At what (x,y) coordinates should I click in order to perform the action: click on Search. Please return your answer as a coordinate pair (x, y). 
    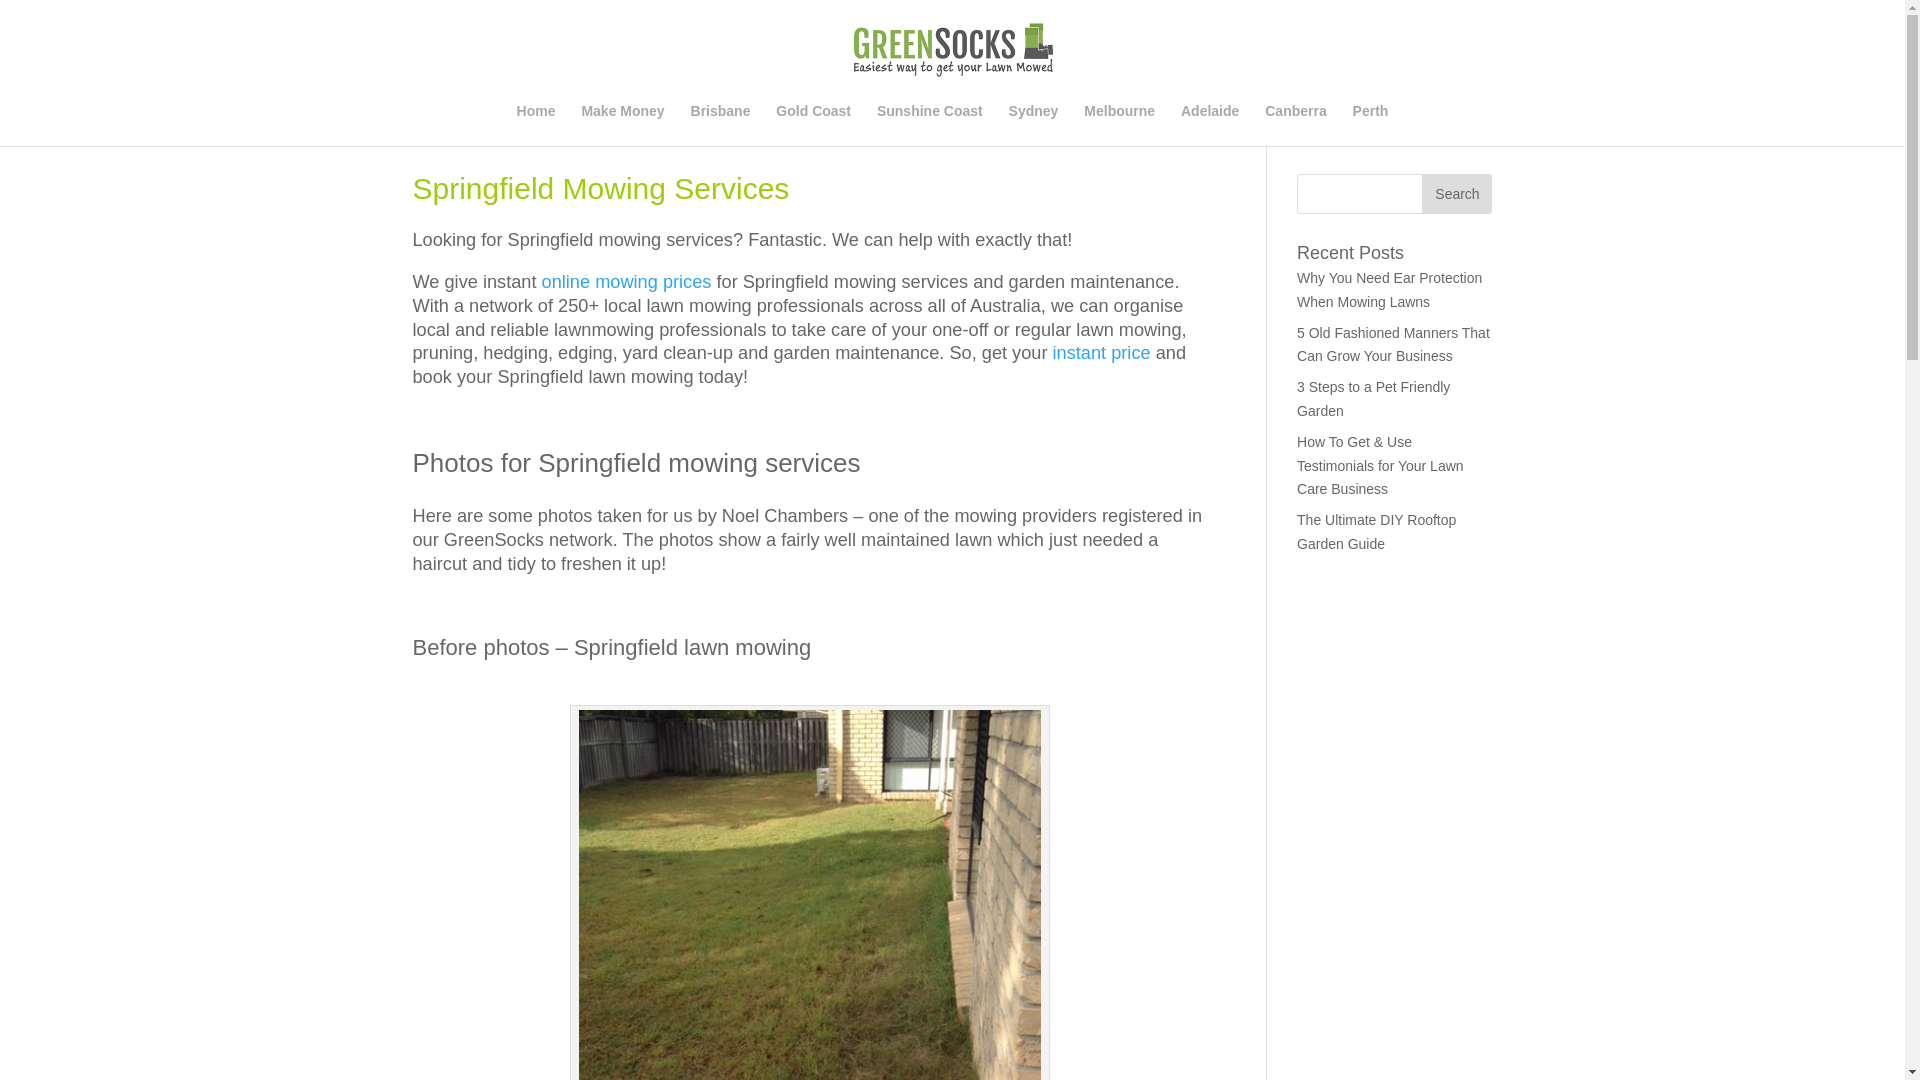
    Looking at the image, I should click on (1457, 194).